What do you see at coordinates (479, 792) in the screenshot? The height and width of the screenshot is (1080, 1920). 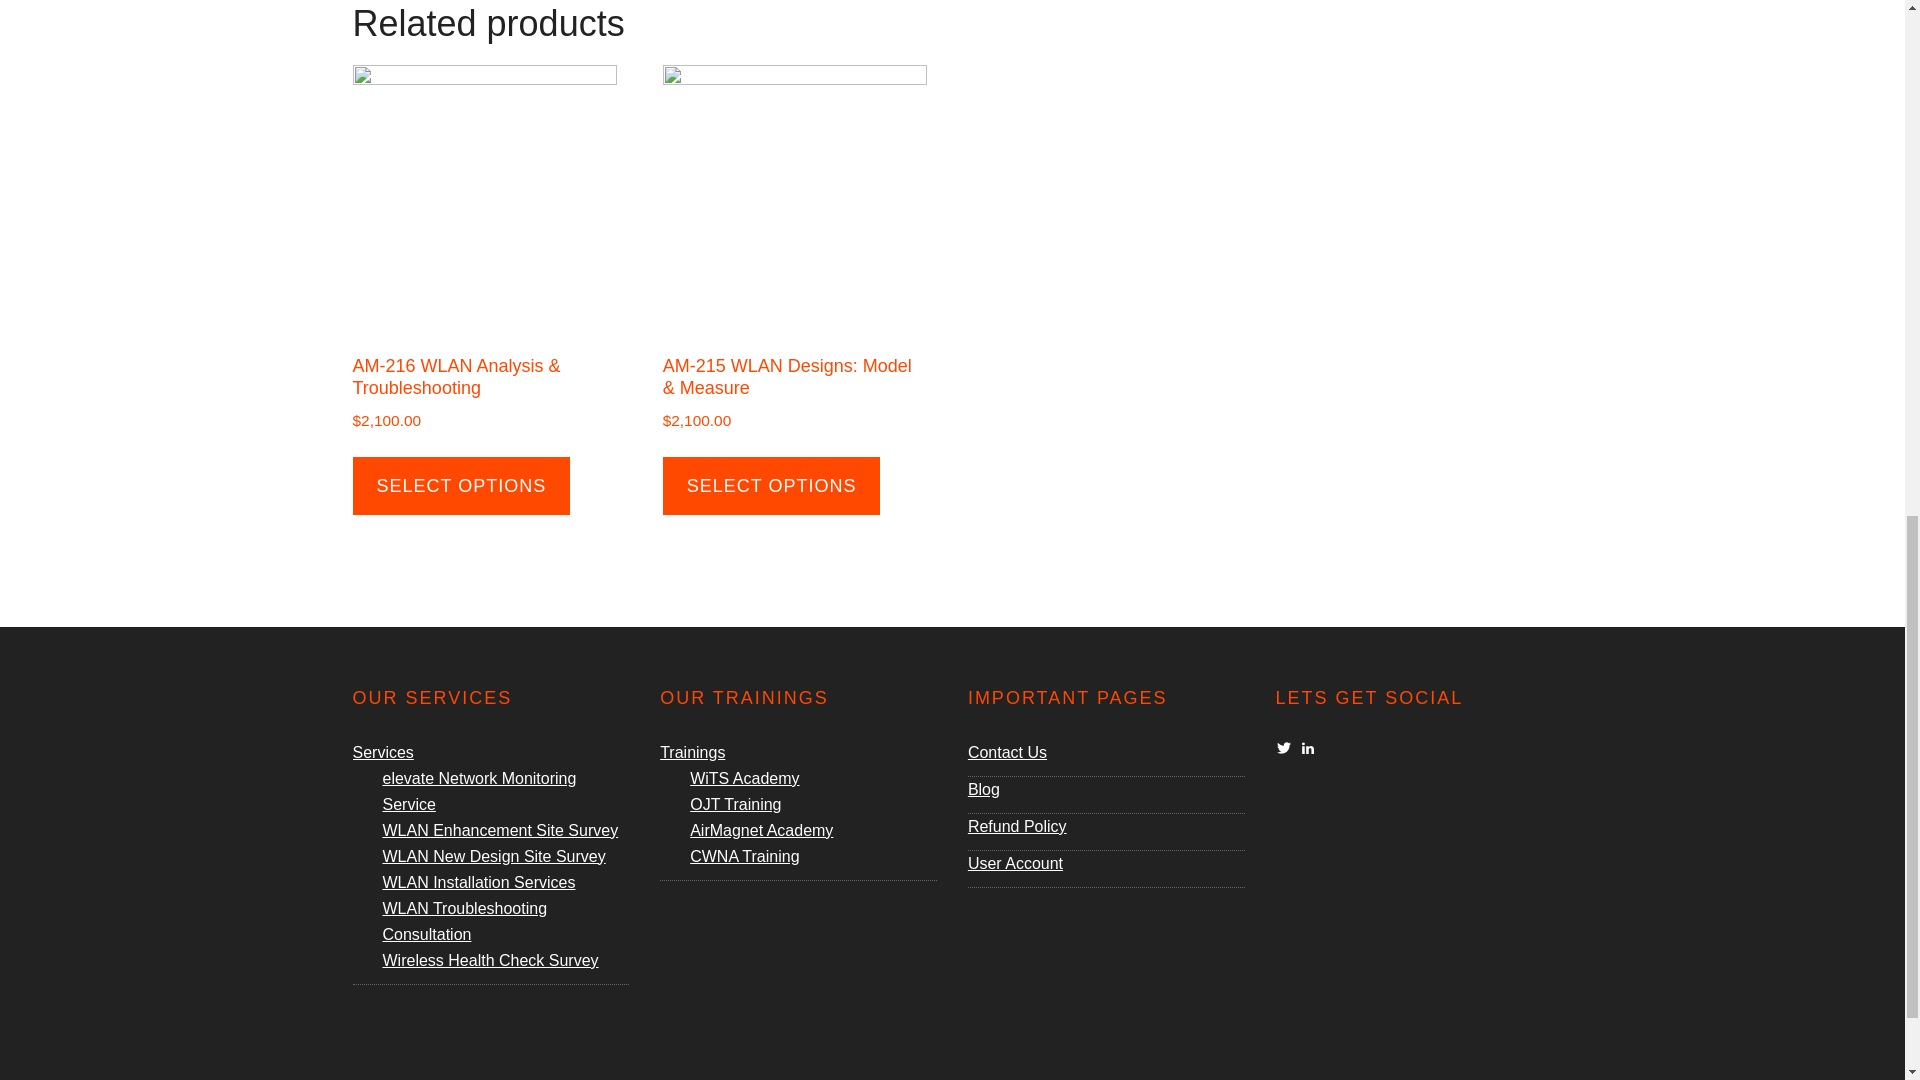 I see `elevate Network Monitoring Service` at bounding box center [479, 792].